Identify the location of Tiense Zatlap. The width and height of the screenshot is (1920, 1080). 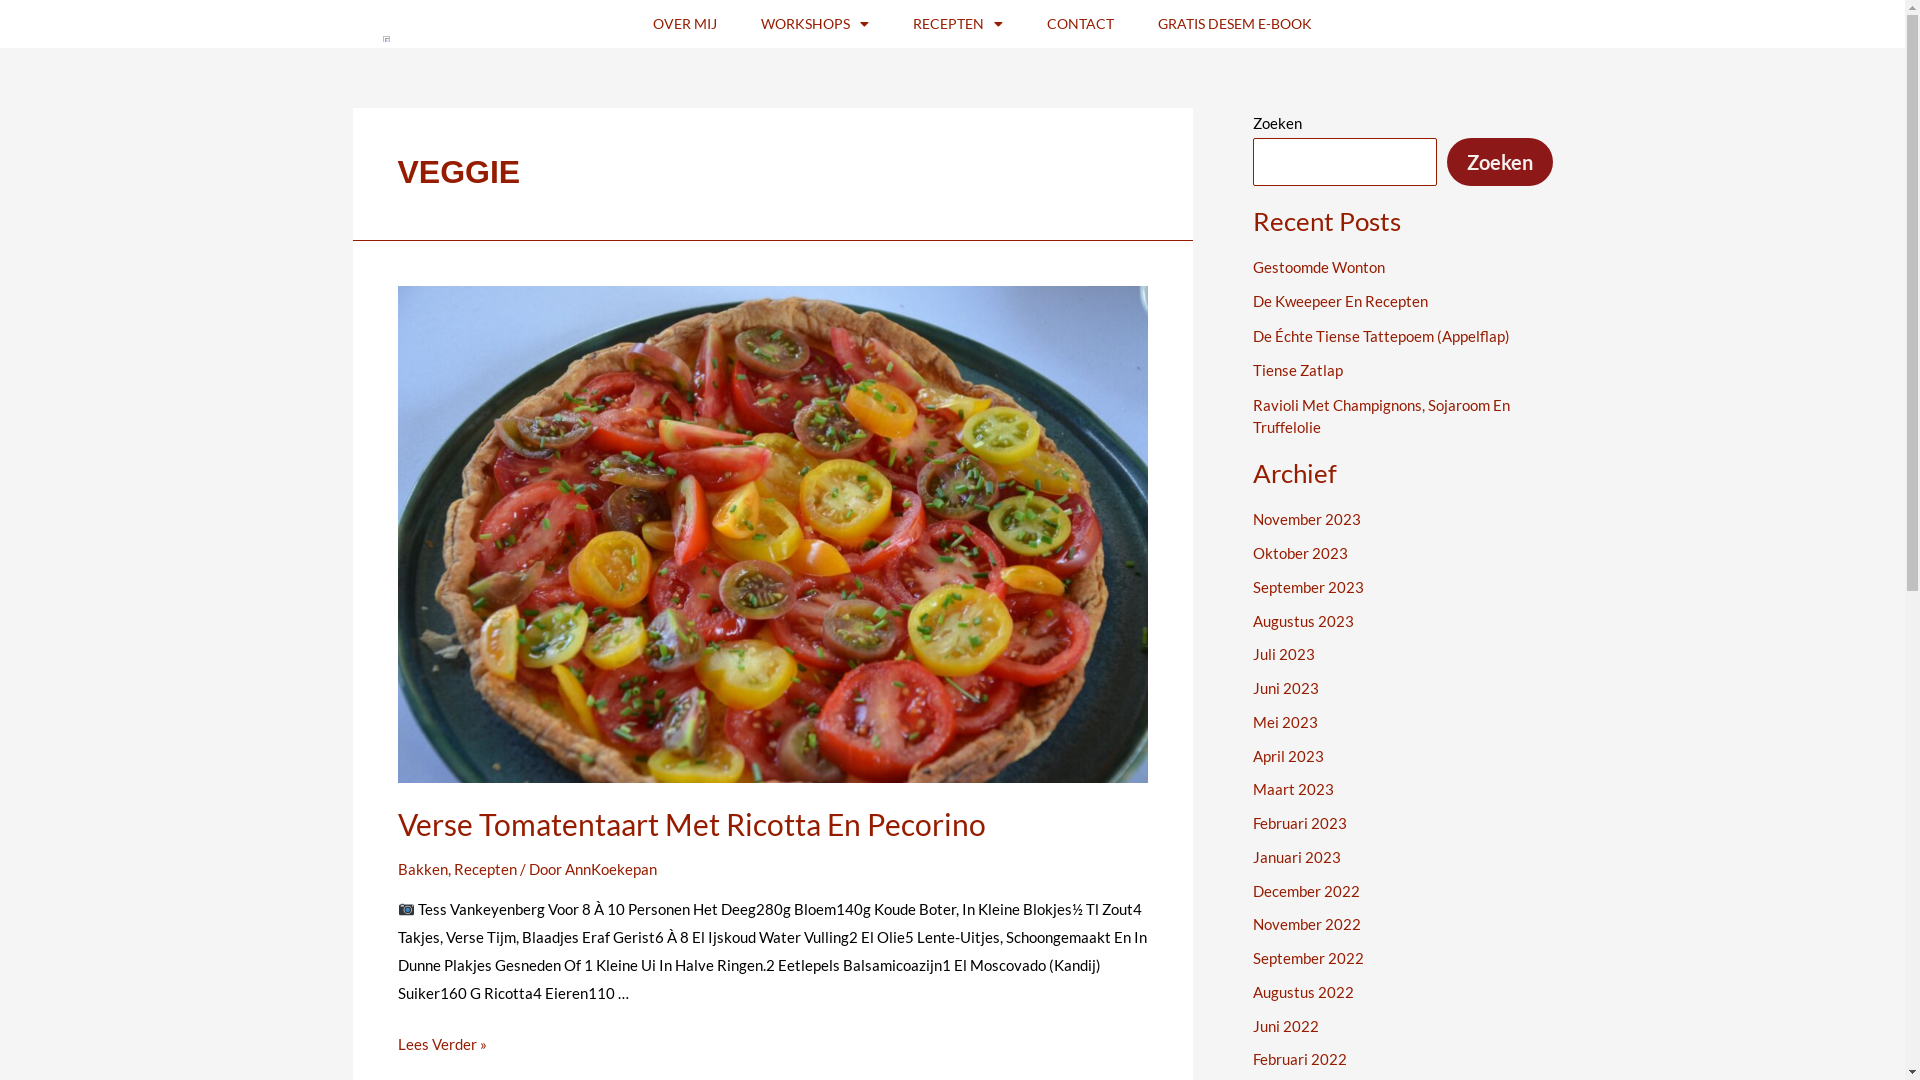
(1297, 370).